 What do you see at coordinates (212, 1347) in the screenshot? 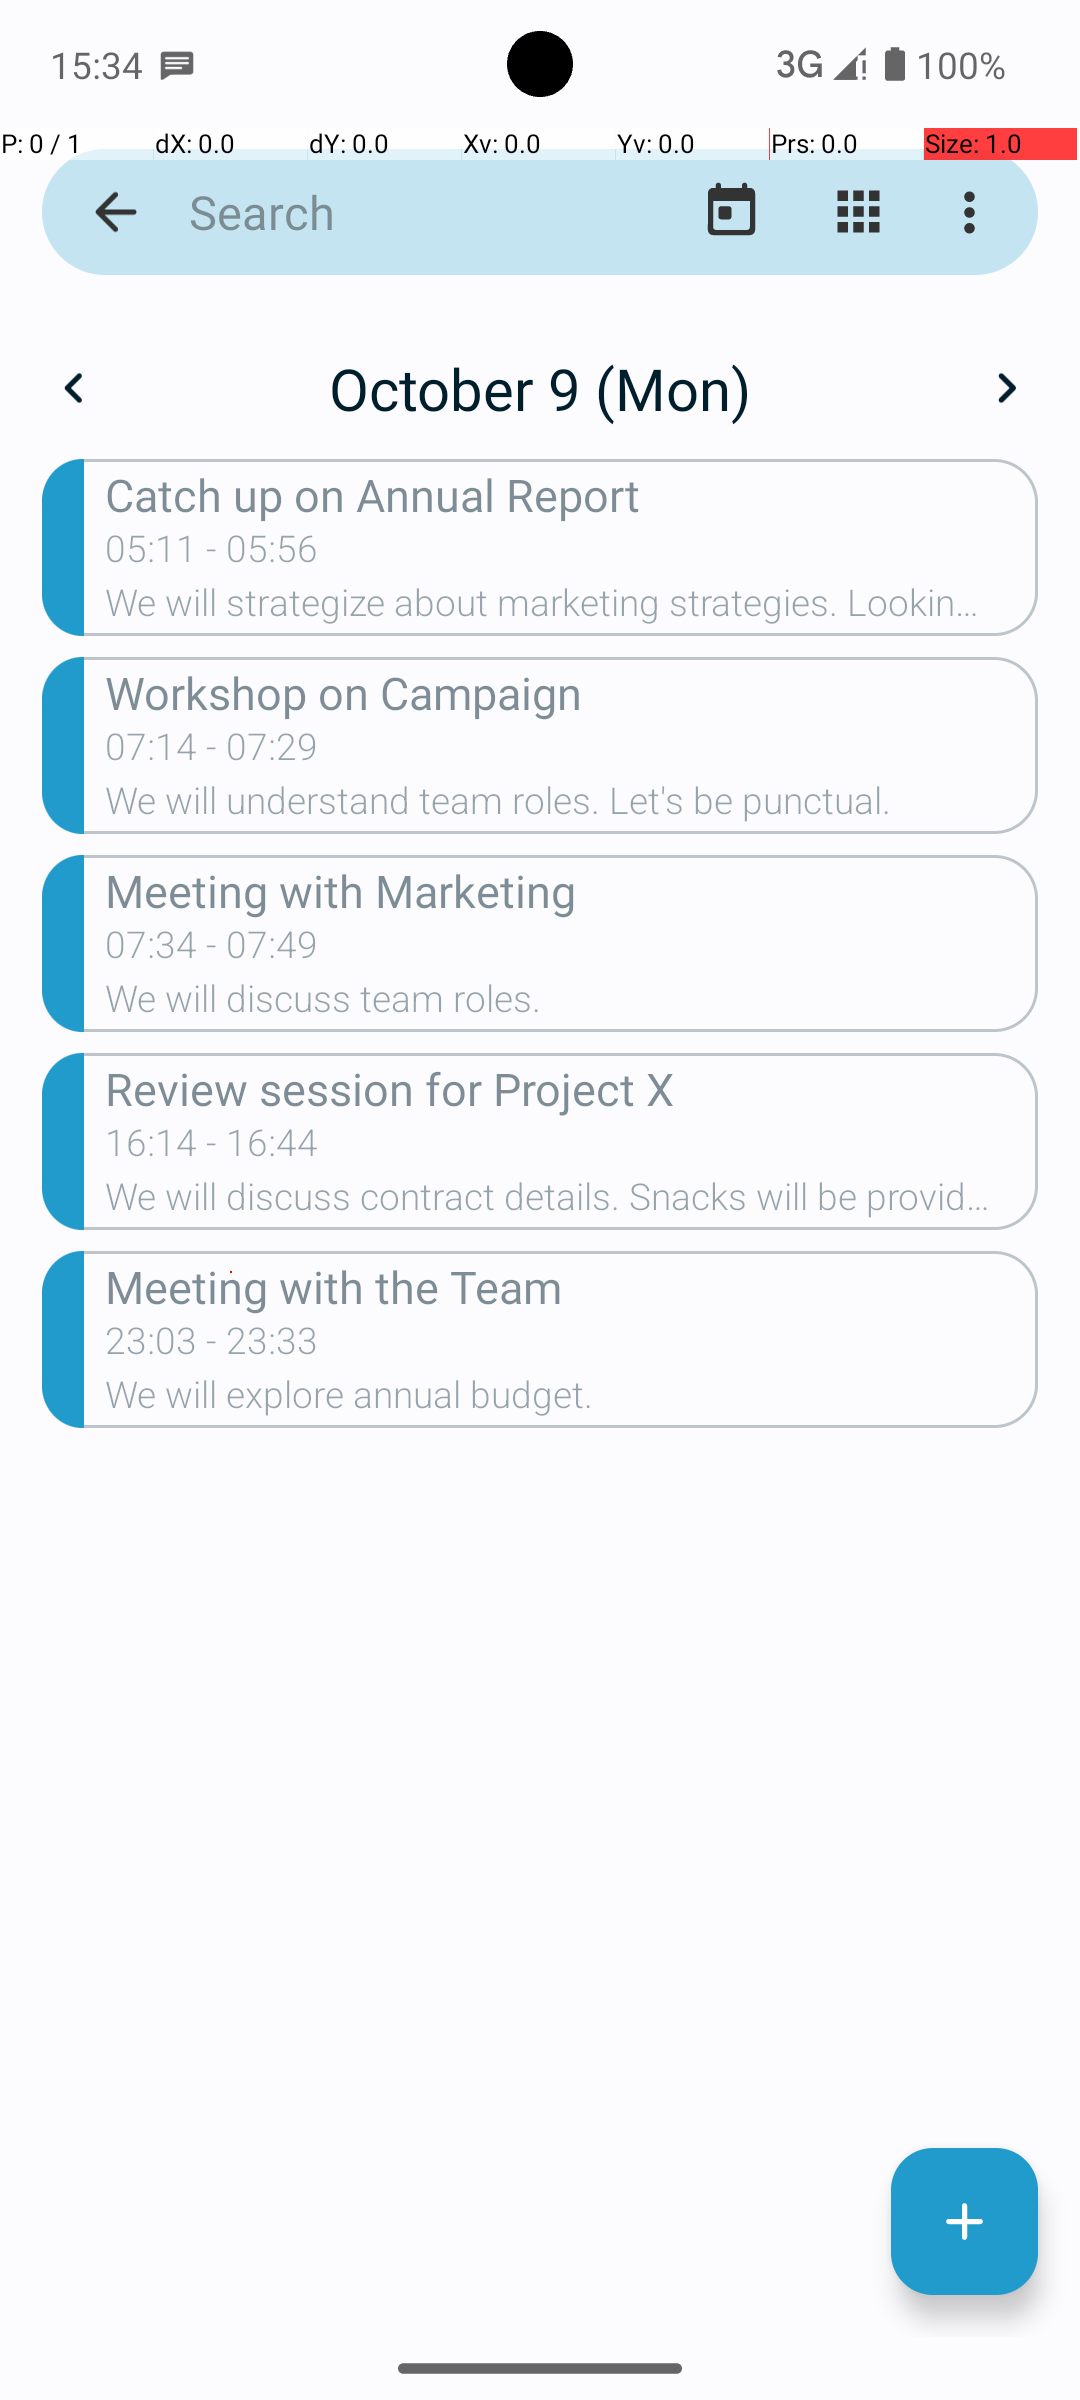
I see `23:03 - 23:33` at bounding box center [212, 1347].